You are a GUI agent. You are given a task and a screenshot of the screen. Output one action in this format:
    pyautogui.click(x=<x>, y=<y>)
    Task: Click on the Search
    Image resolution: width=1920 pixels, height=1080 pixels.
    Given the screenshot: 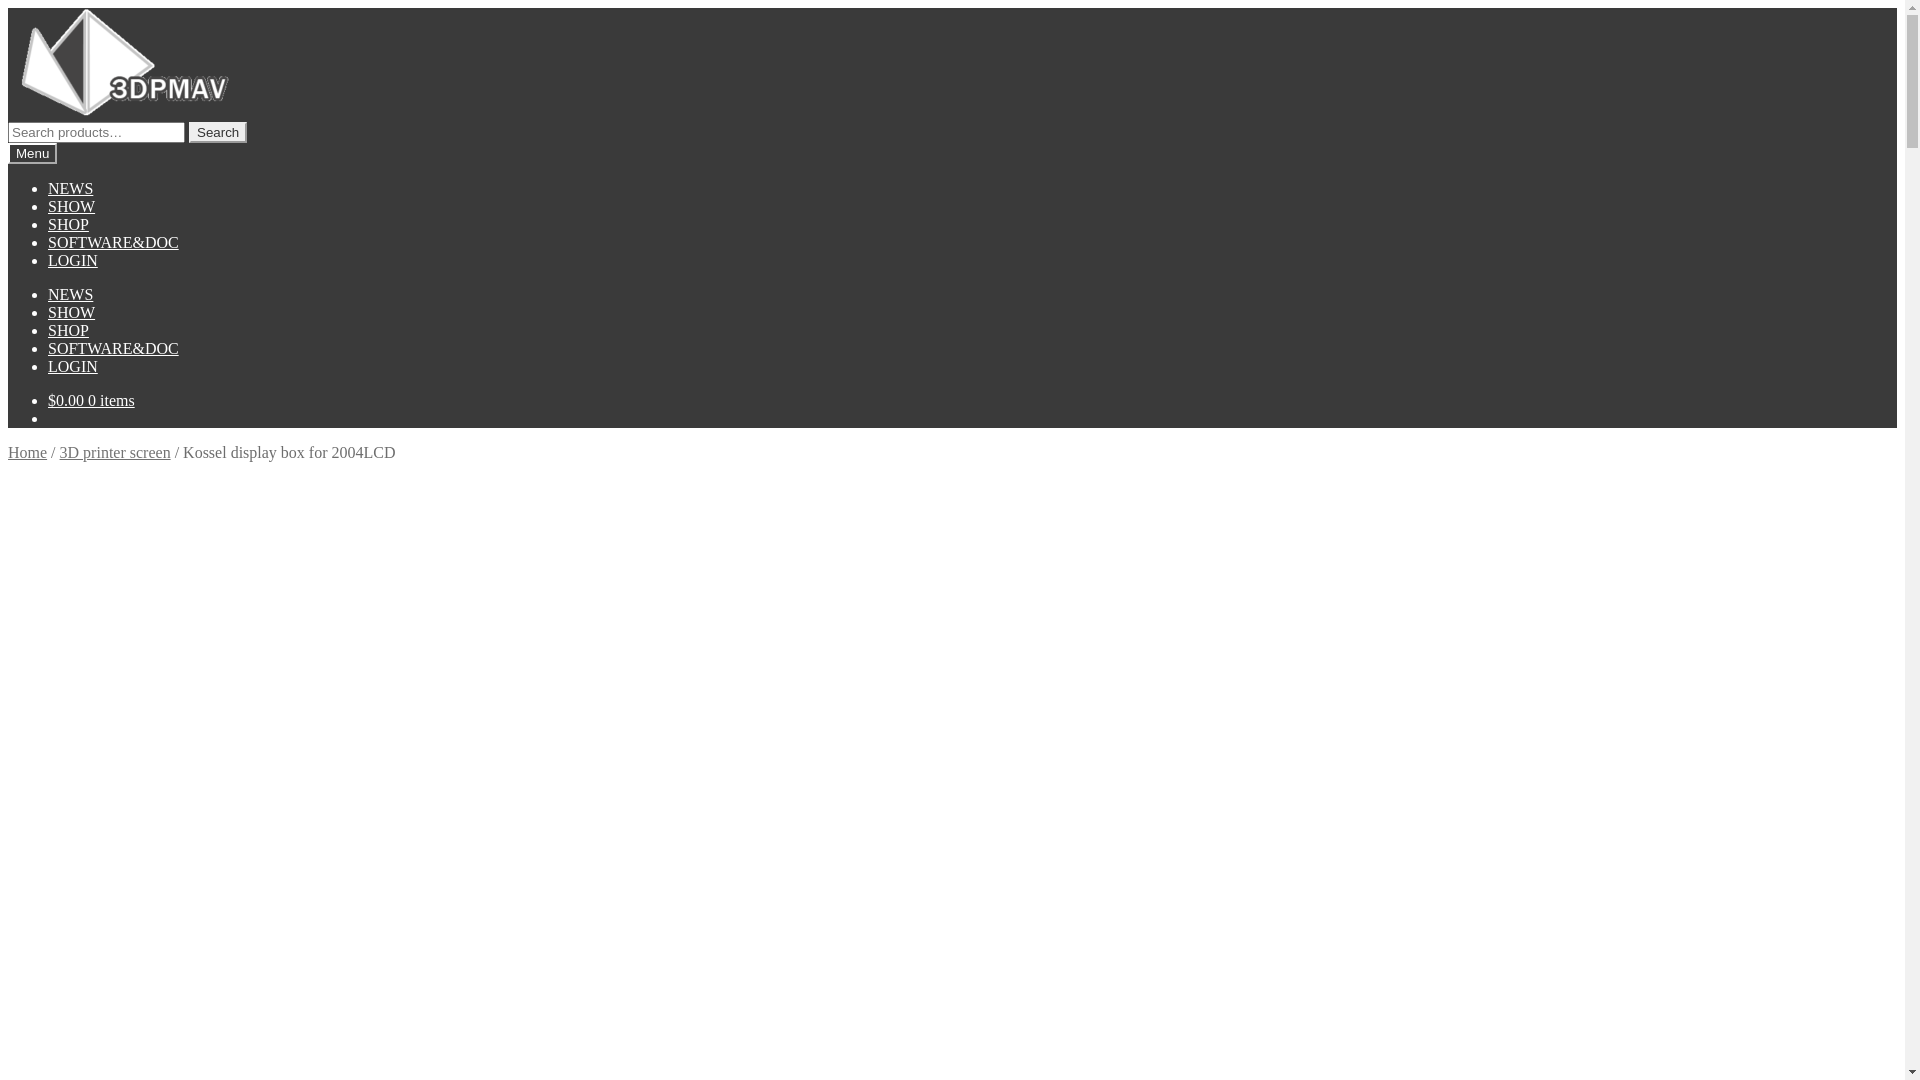 What is the action you would take?
    pyautogui.click(x=218, y=132)
    